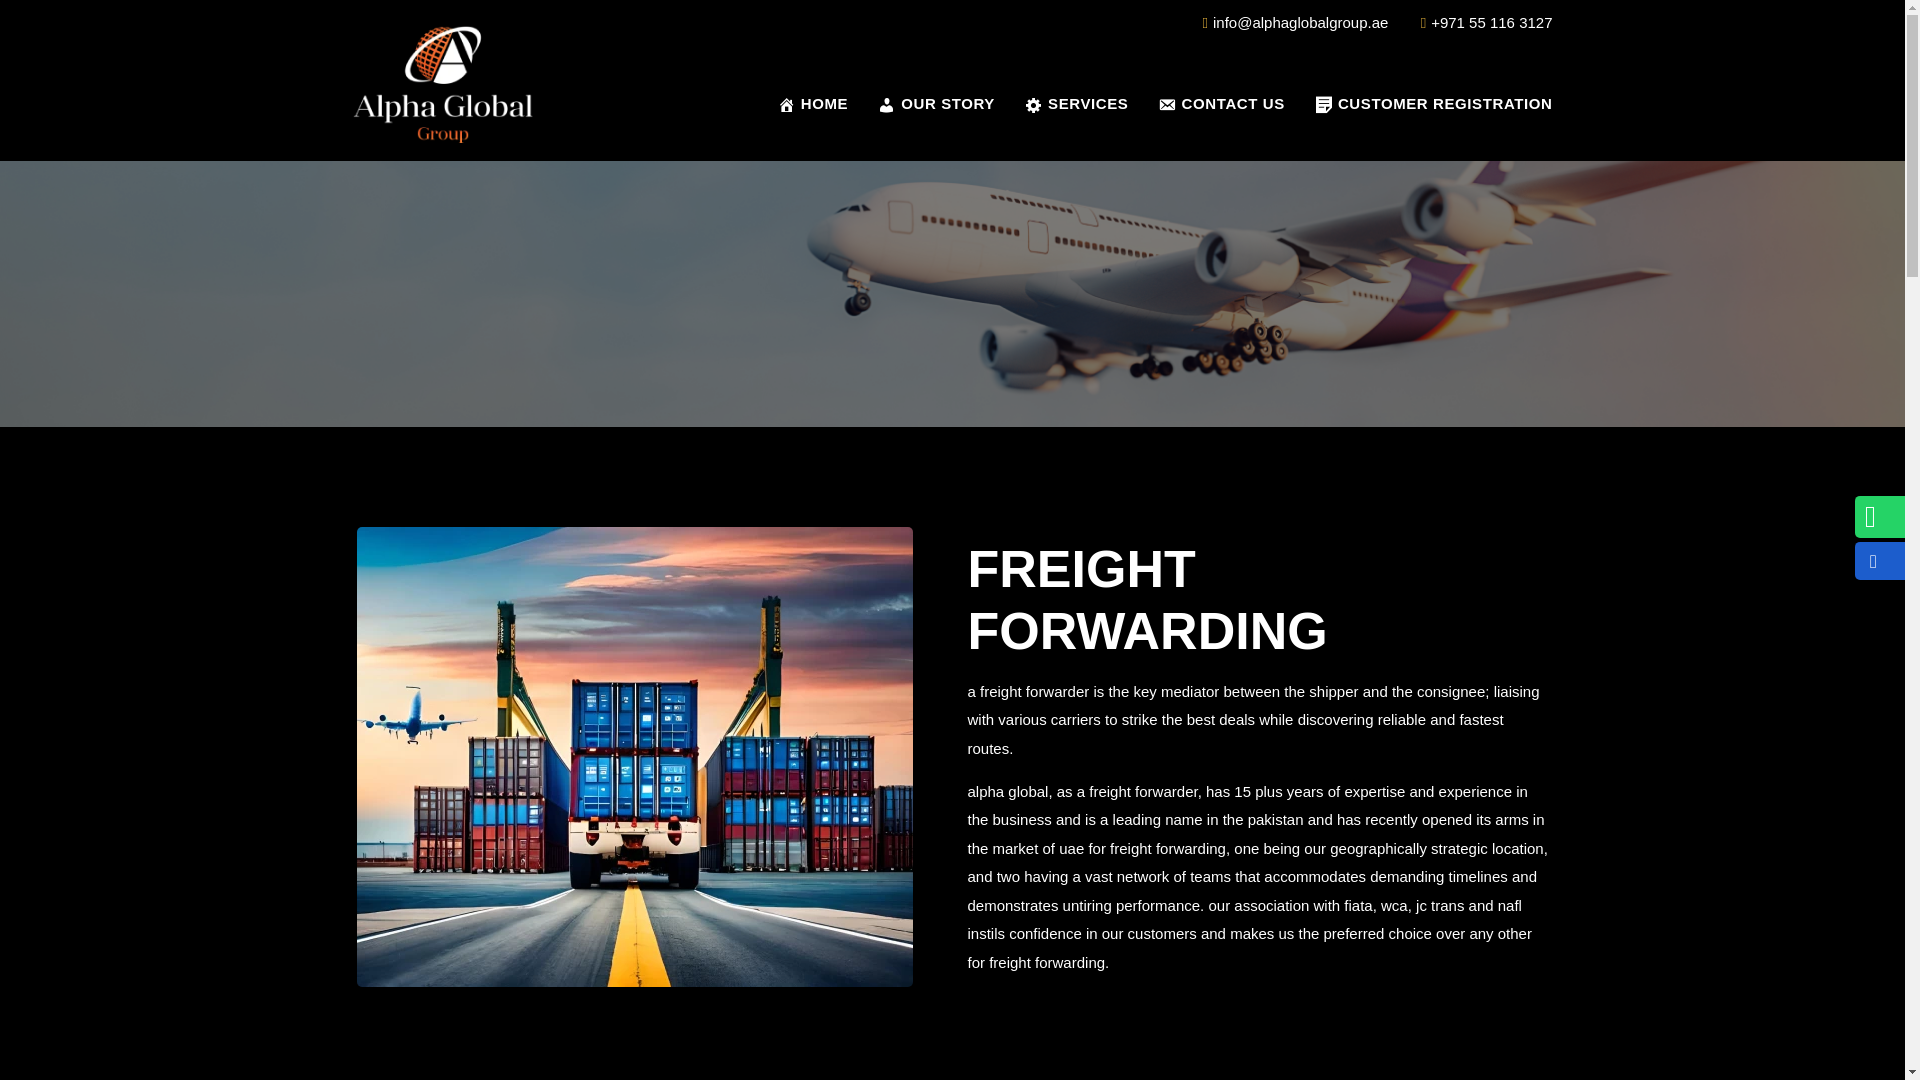 The width and height of the screenshot is (1920, 1080). I want to click on SERVICES, so click(1076, 104).